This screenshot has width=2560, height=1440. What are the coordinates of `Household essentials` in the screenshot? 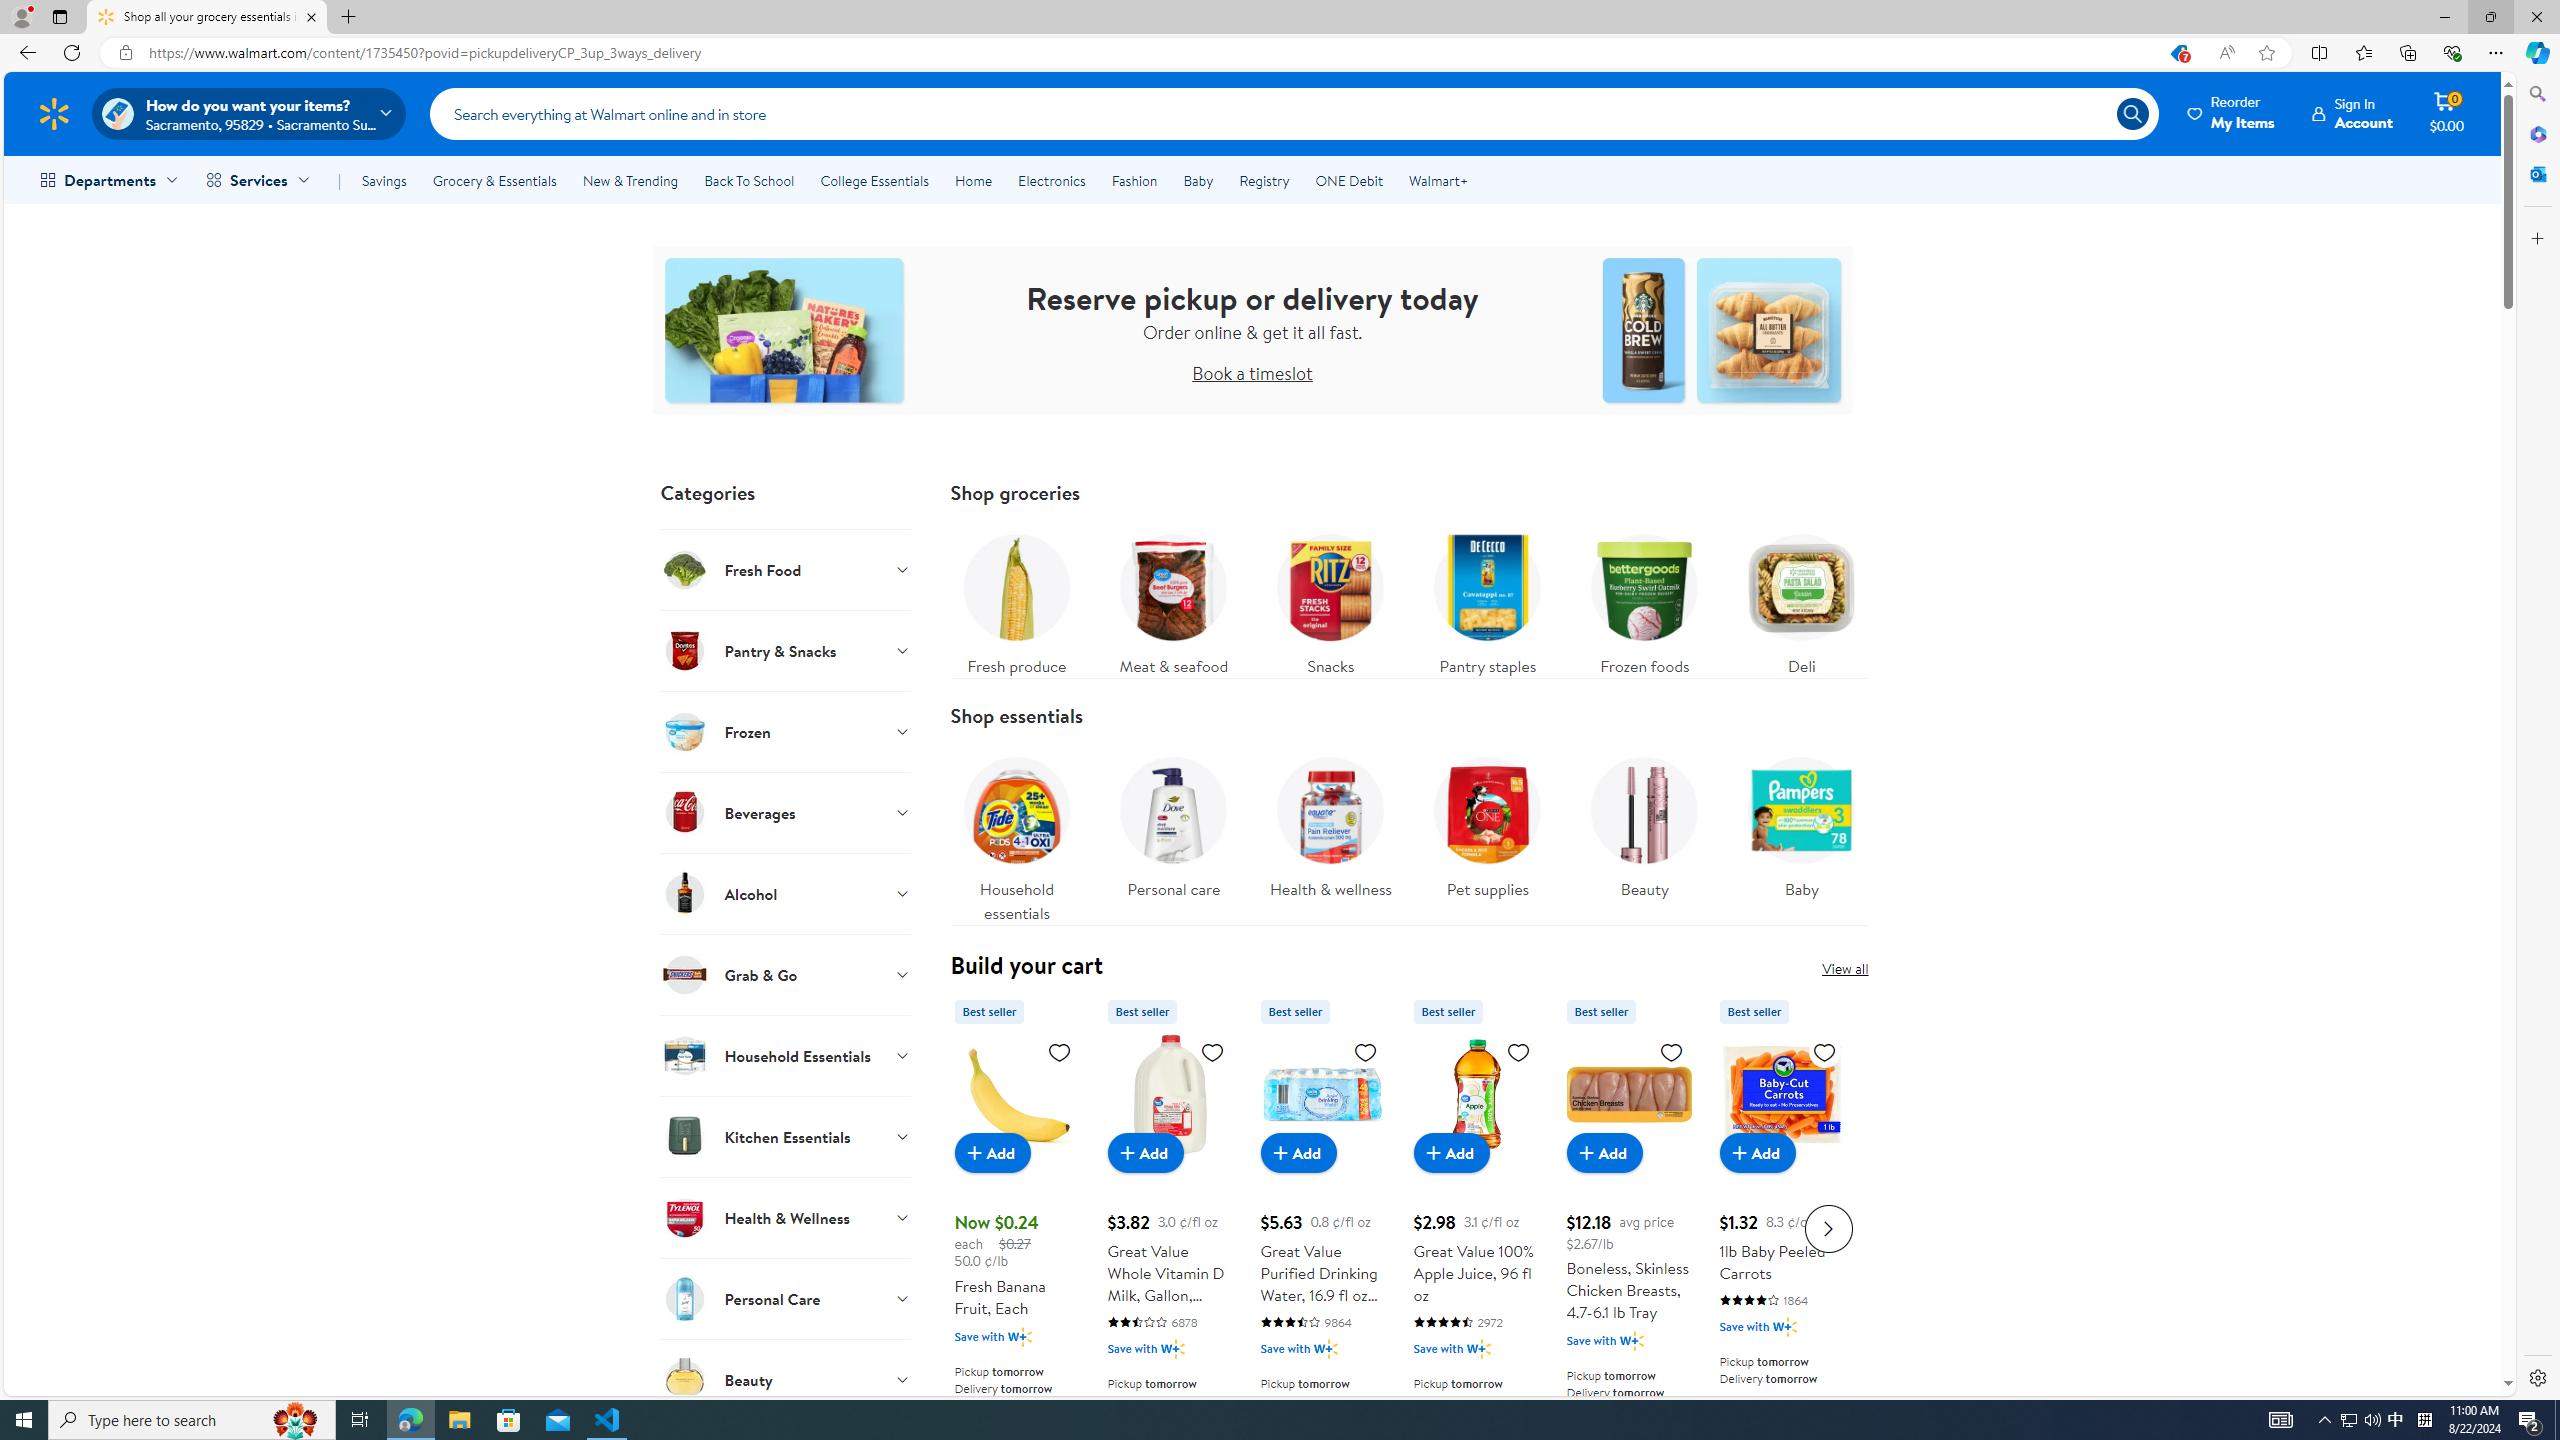 It's located at (1016, 834).